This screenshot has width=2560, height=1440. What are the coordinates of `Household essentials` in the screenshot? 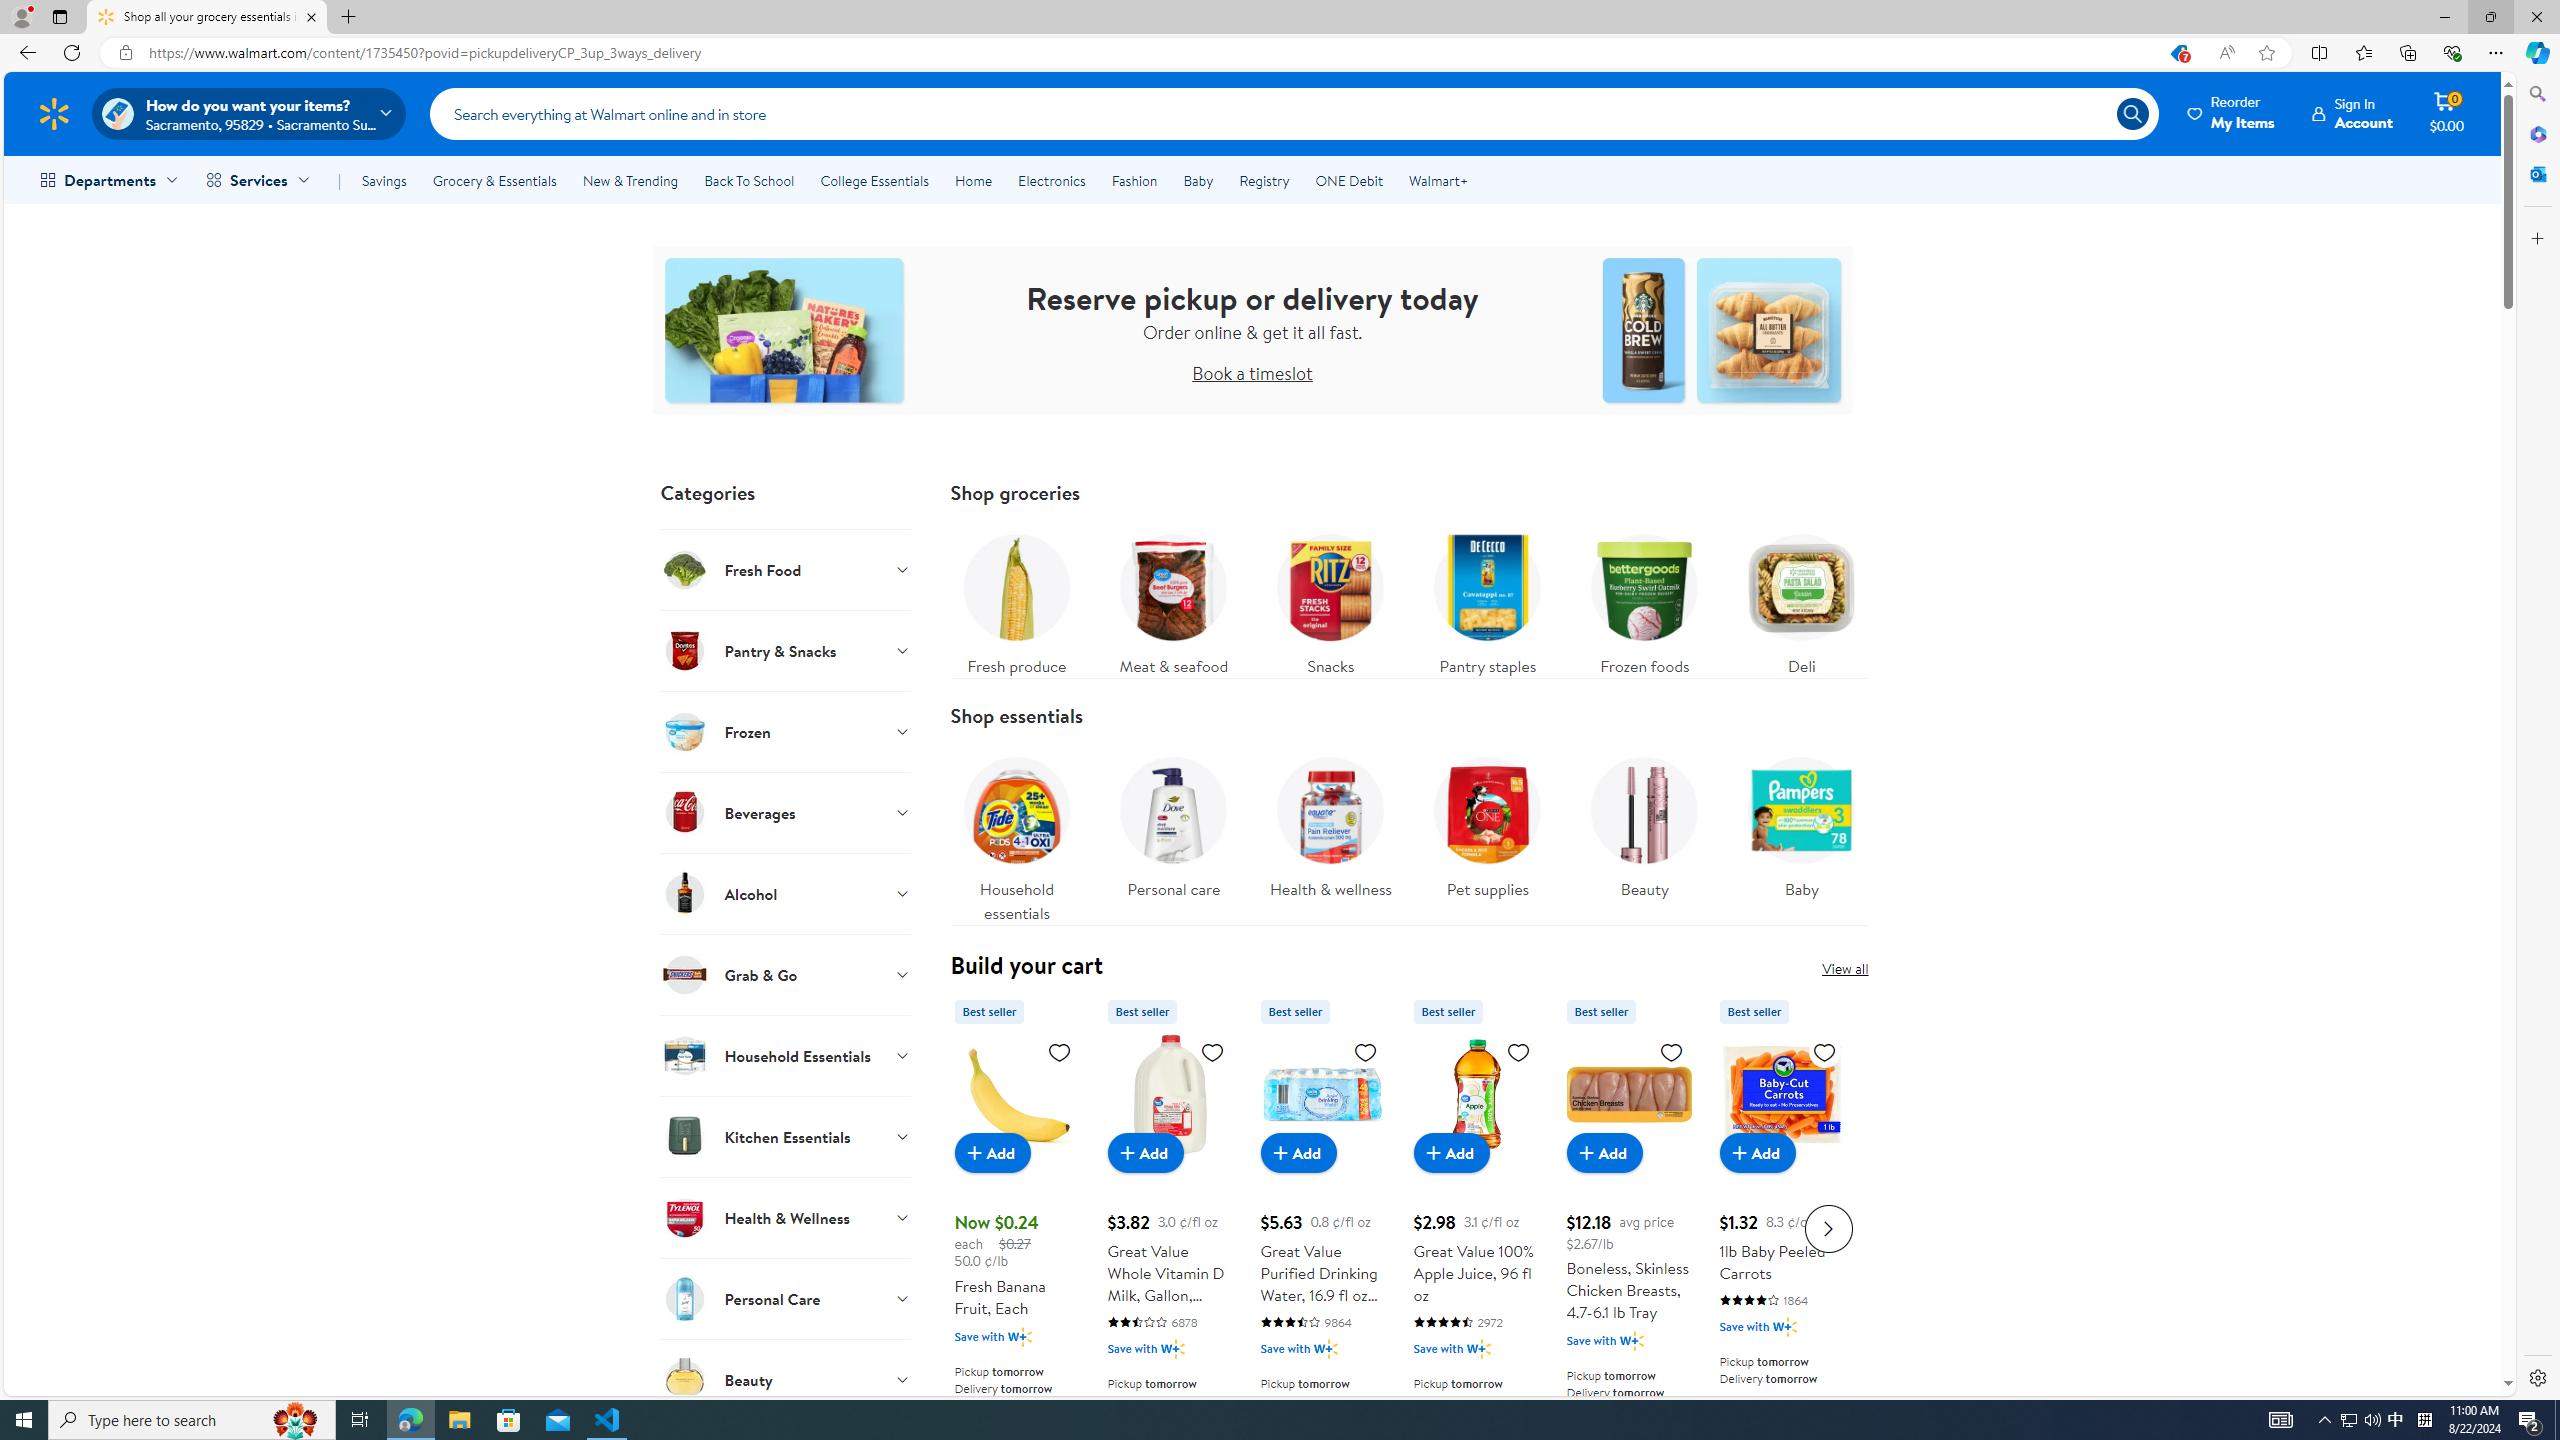 It's located at (1016, 834).